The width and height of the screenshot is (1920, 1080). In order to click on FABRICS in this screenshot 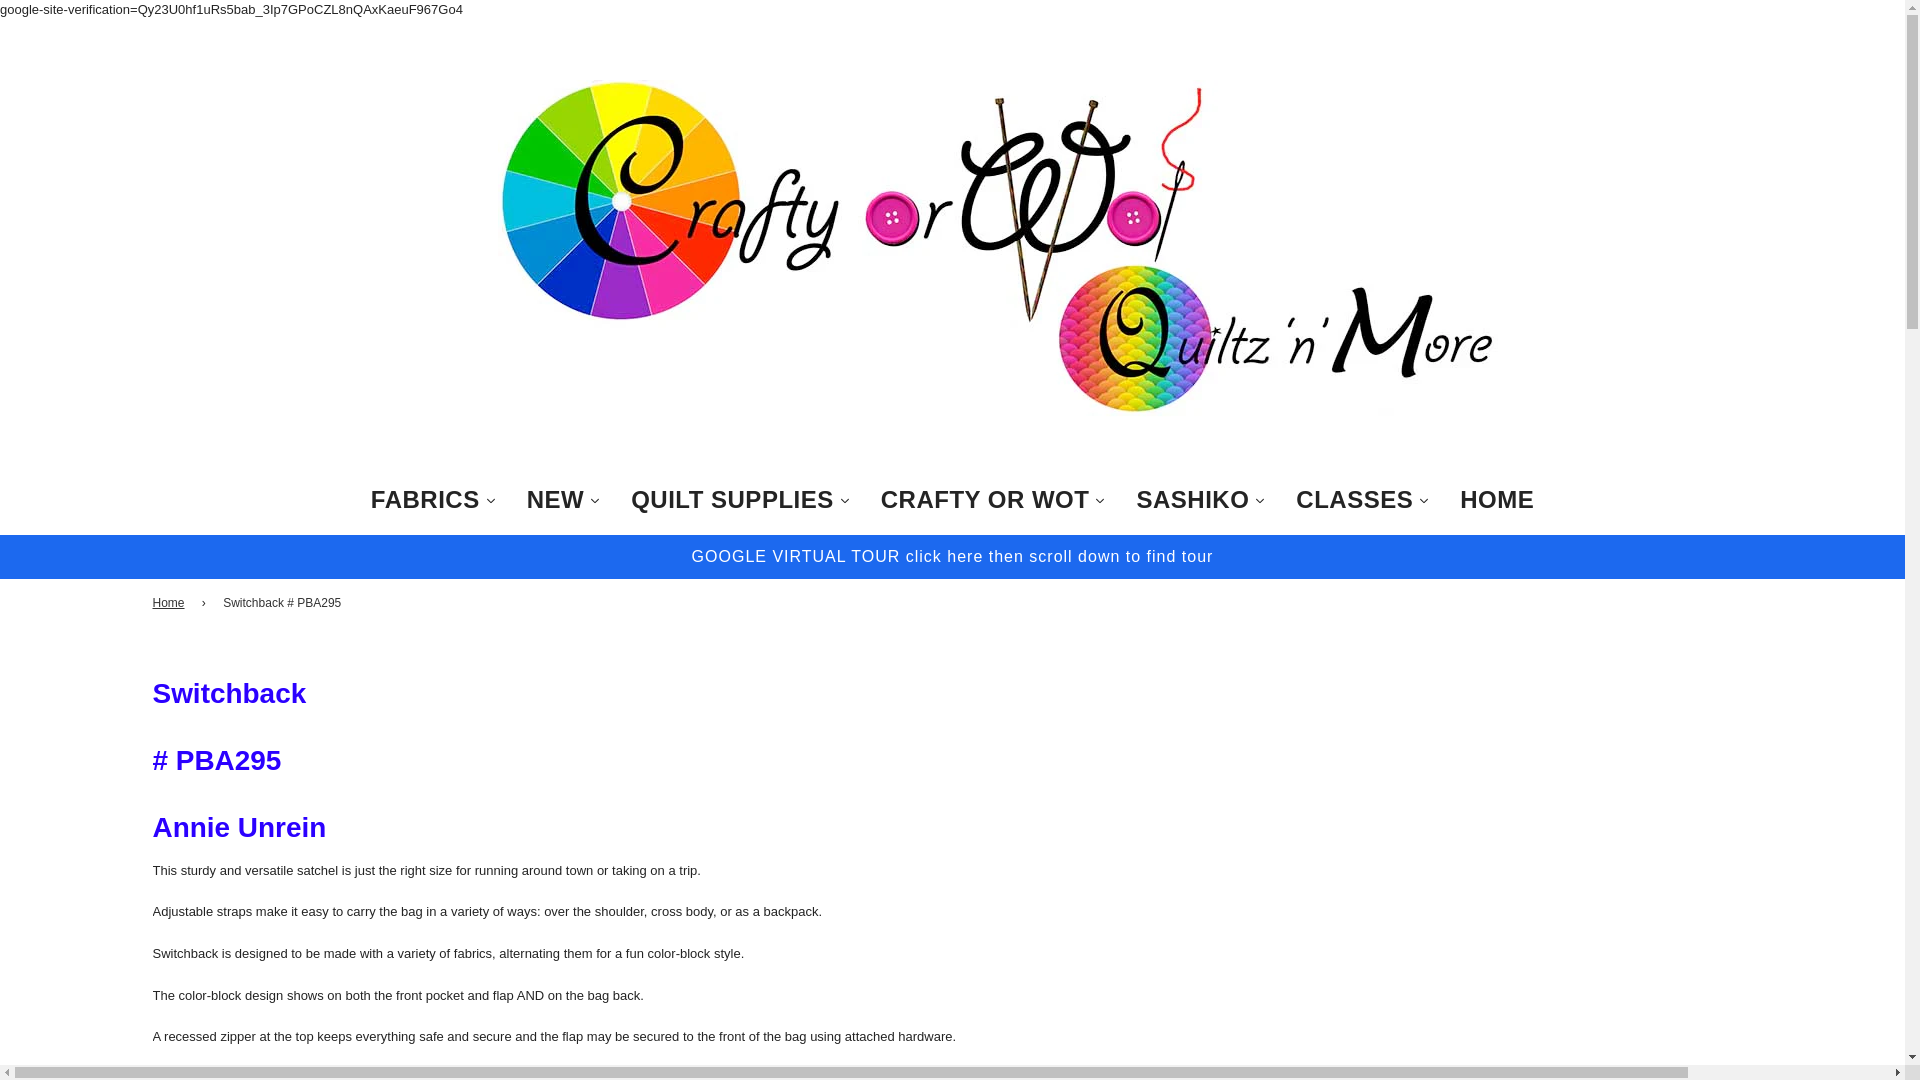, I will do `click(434, 500)`.